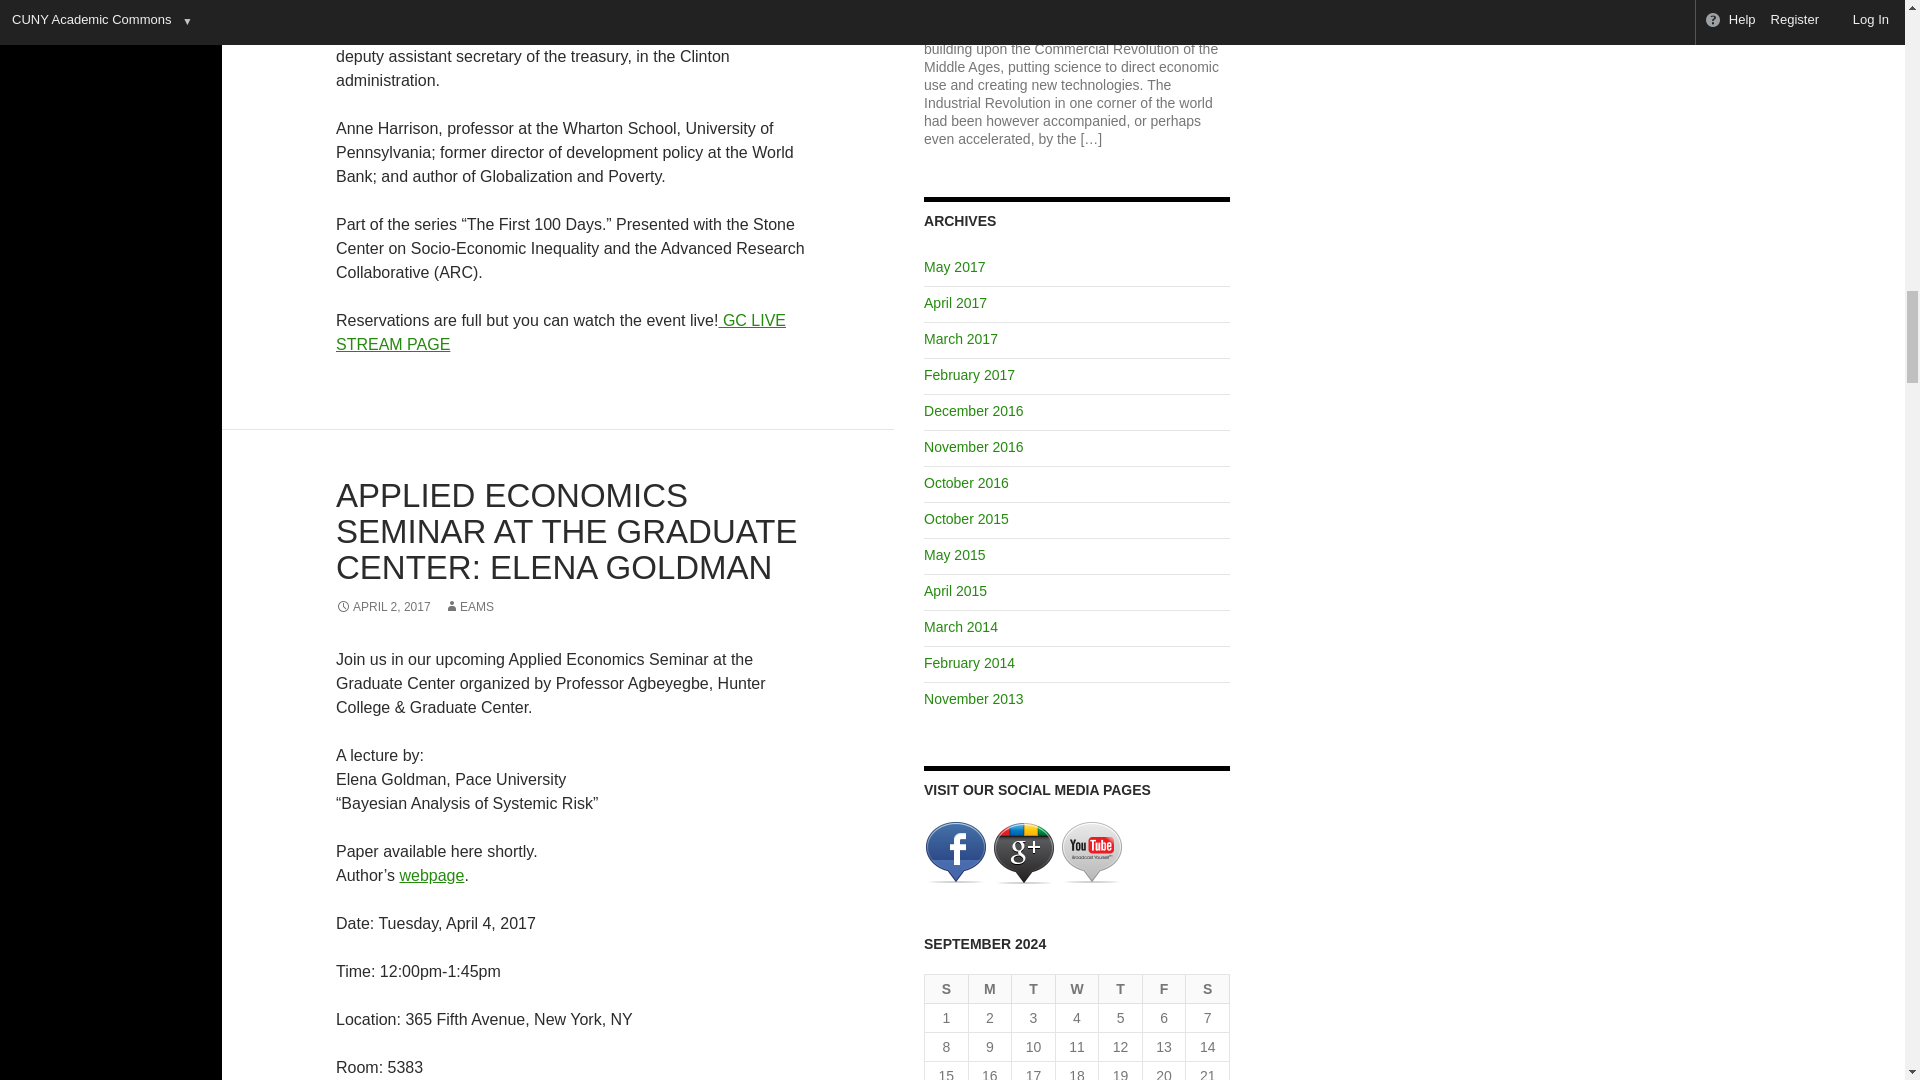  I want to click on EAMS, so click(468, 607).